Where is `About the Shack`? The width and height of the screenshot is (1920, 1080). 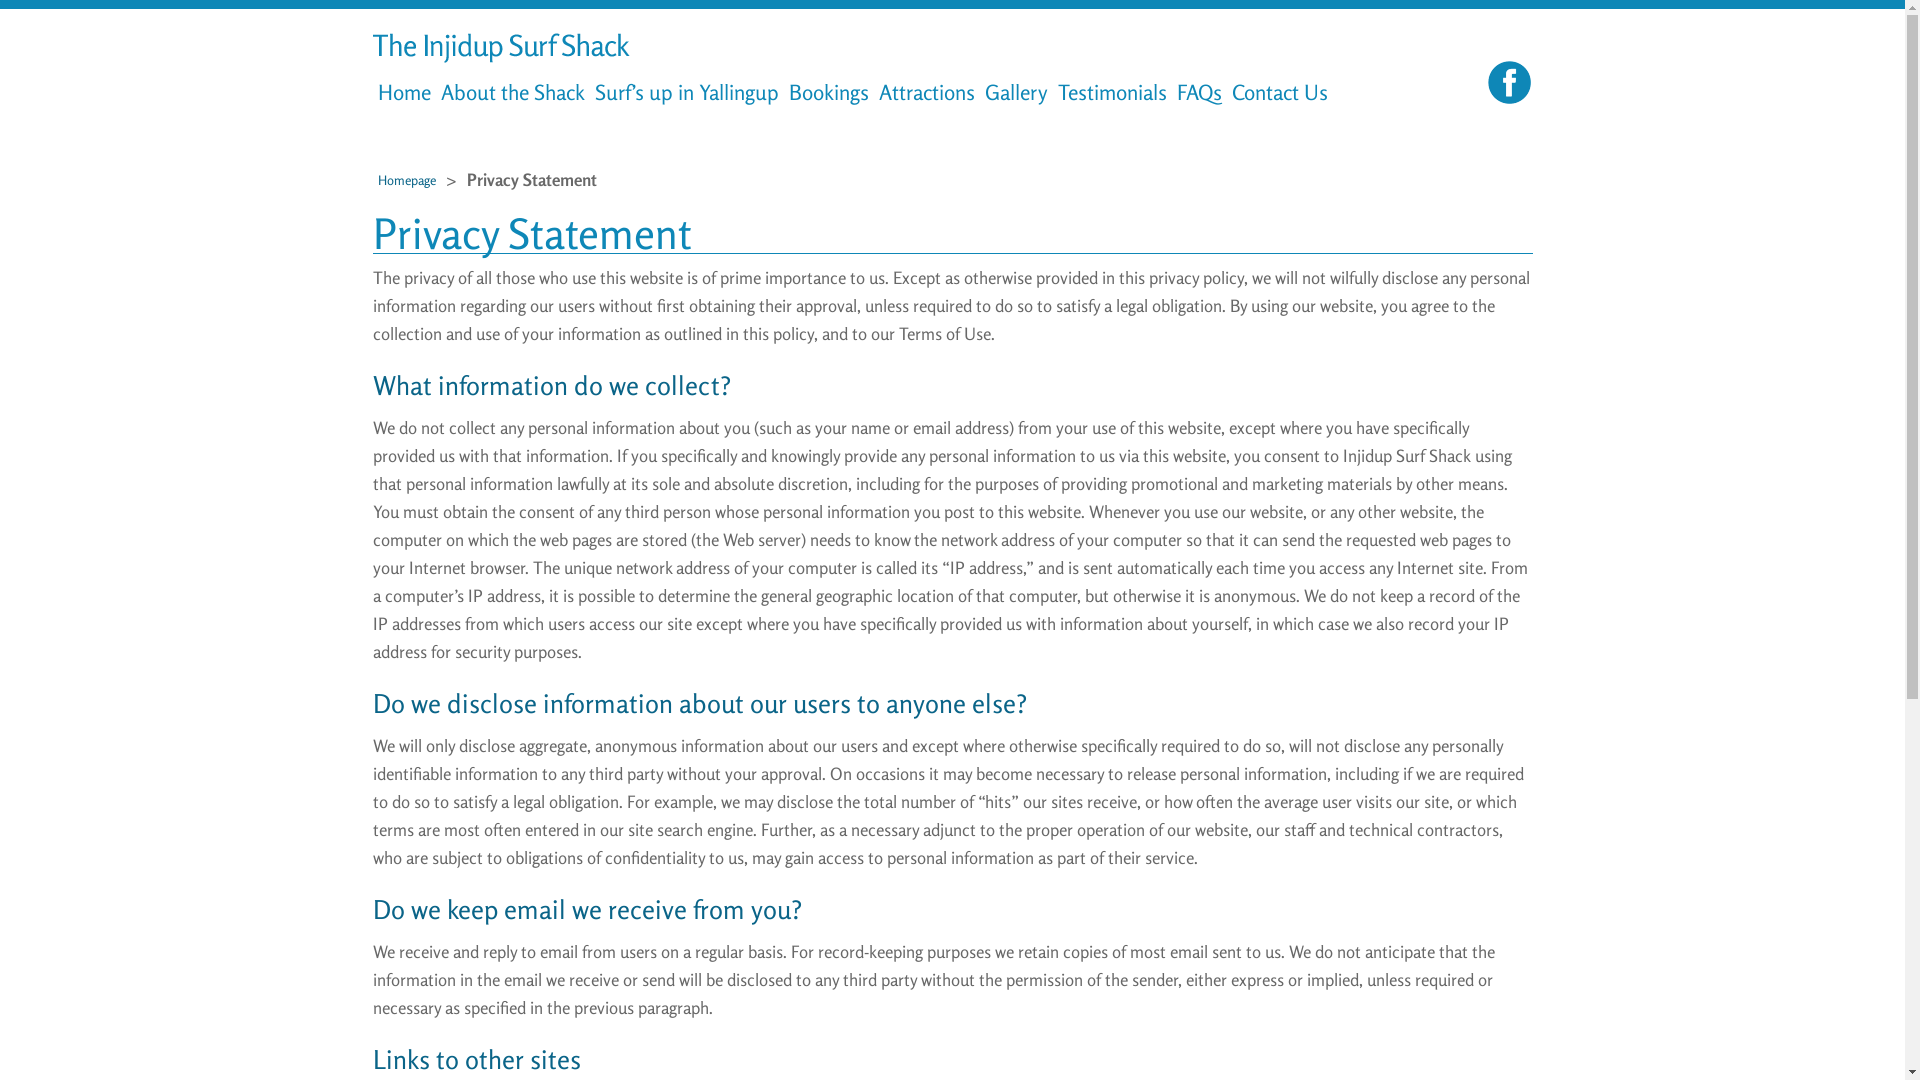
About the Shack is located at coordinates (513, 92).